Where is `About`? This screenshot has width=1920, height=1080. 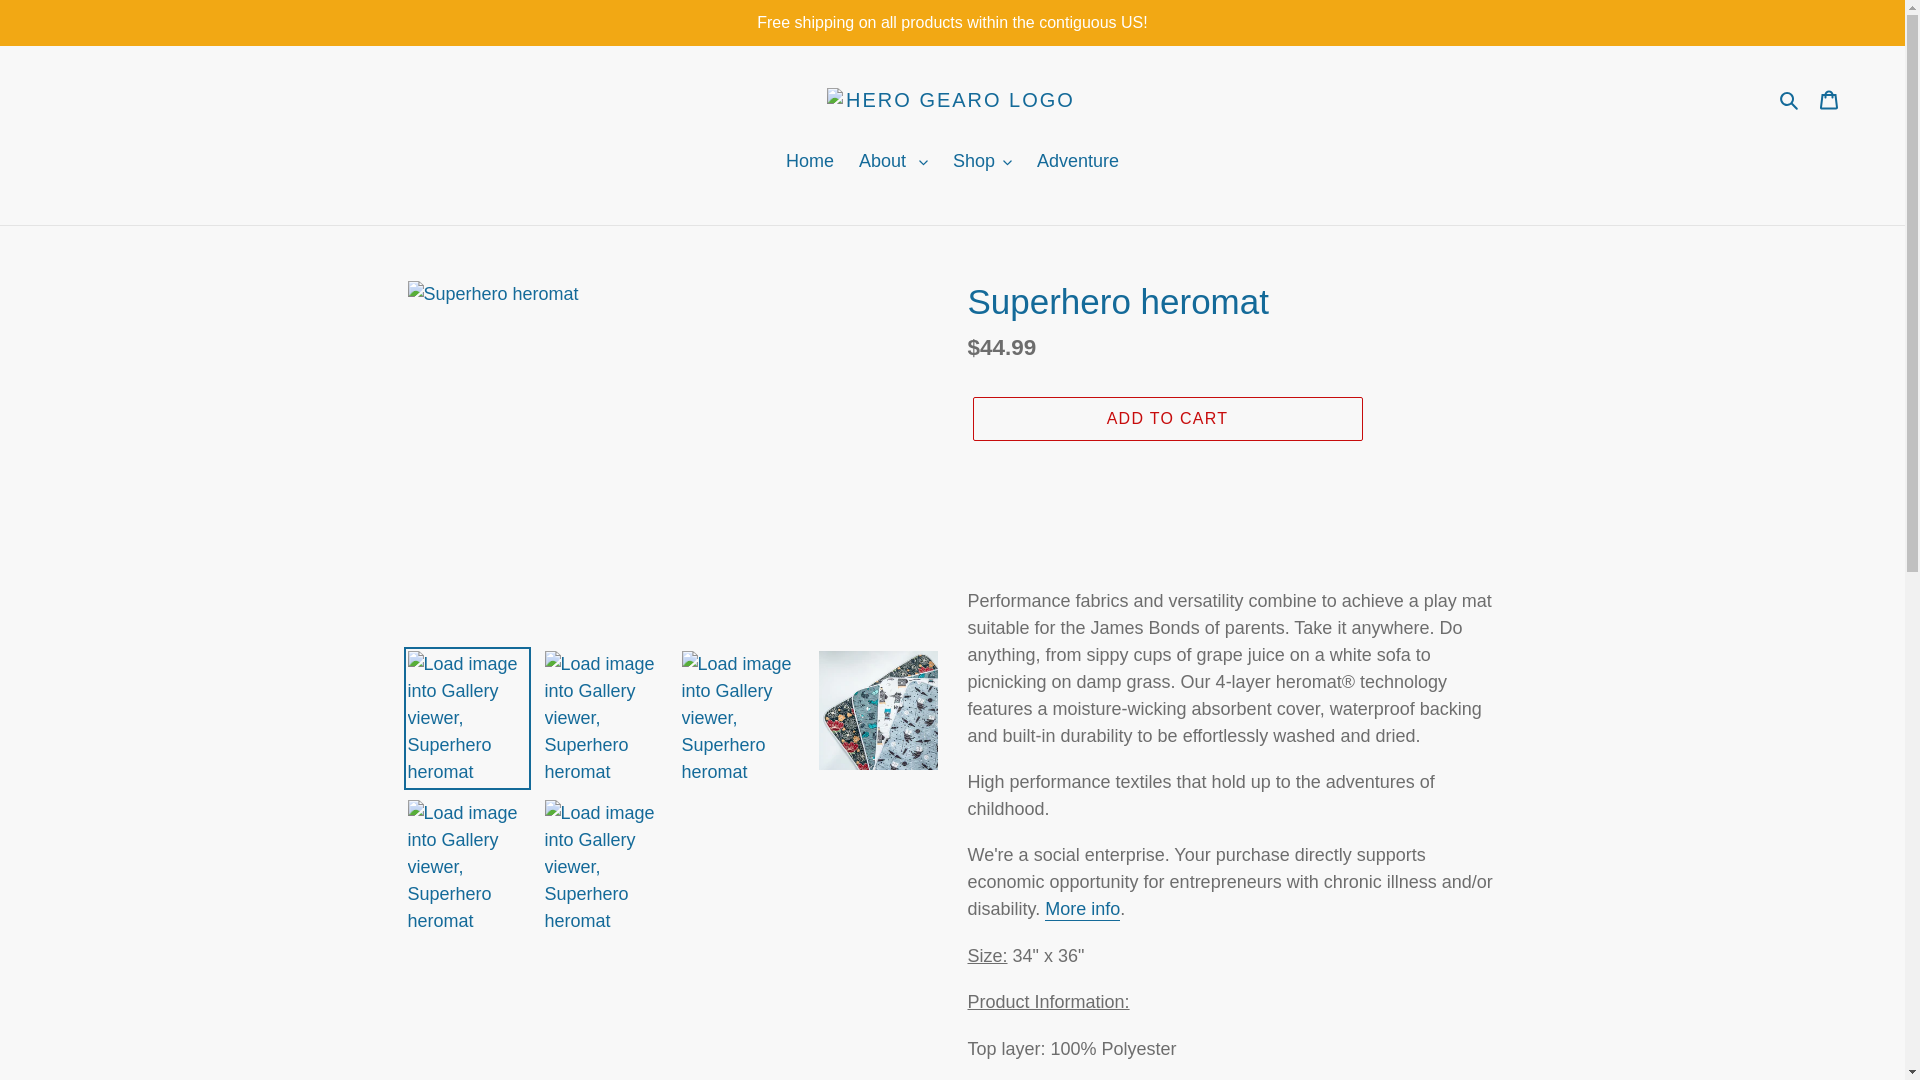 About is located at coordinates (893, 162).